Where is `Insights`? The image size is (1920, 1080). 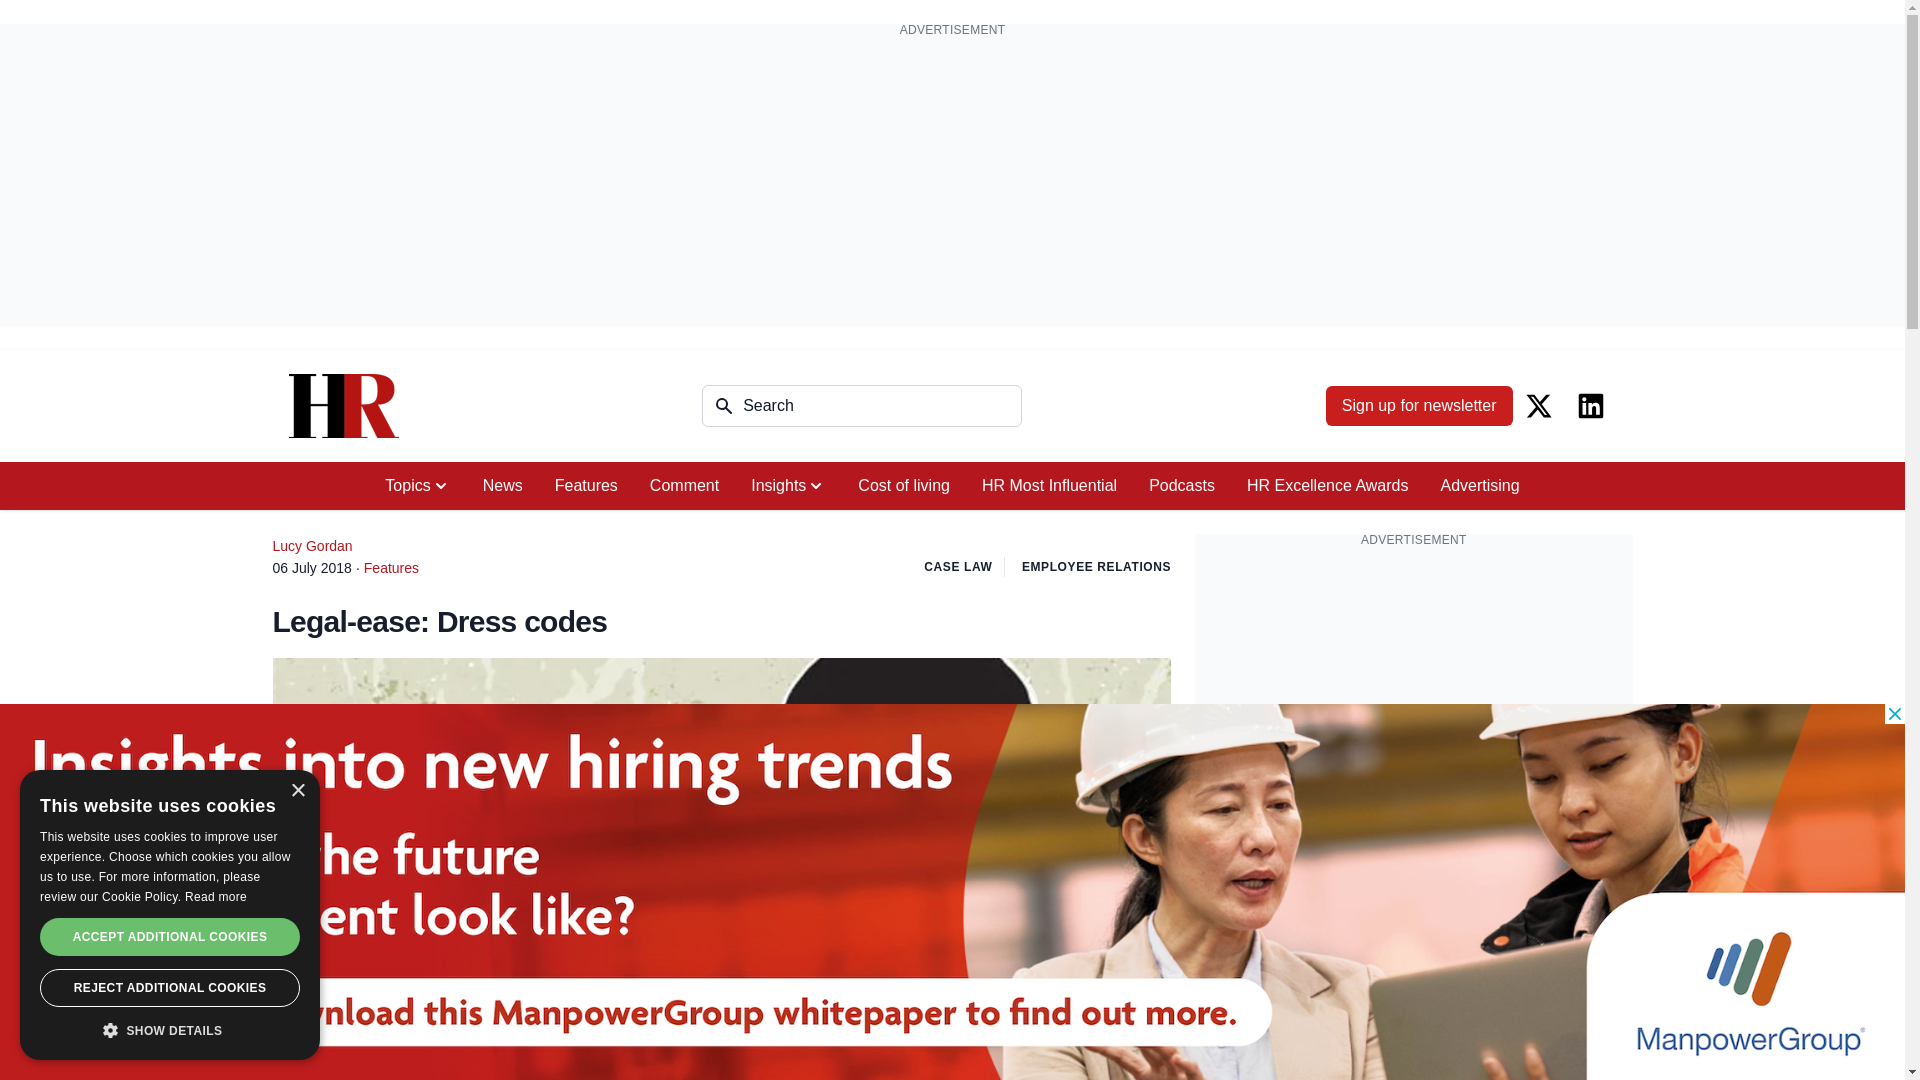 Insights is located at coordinates (788, 486).